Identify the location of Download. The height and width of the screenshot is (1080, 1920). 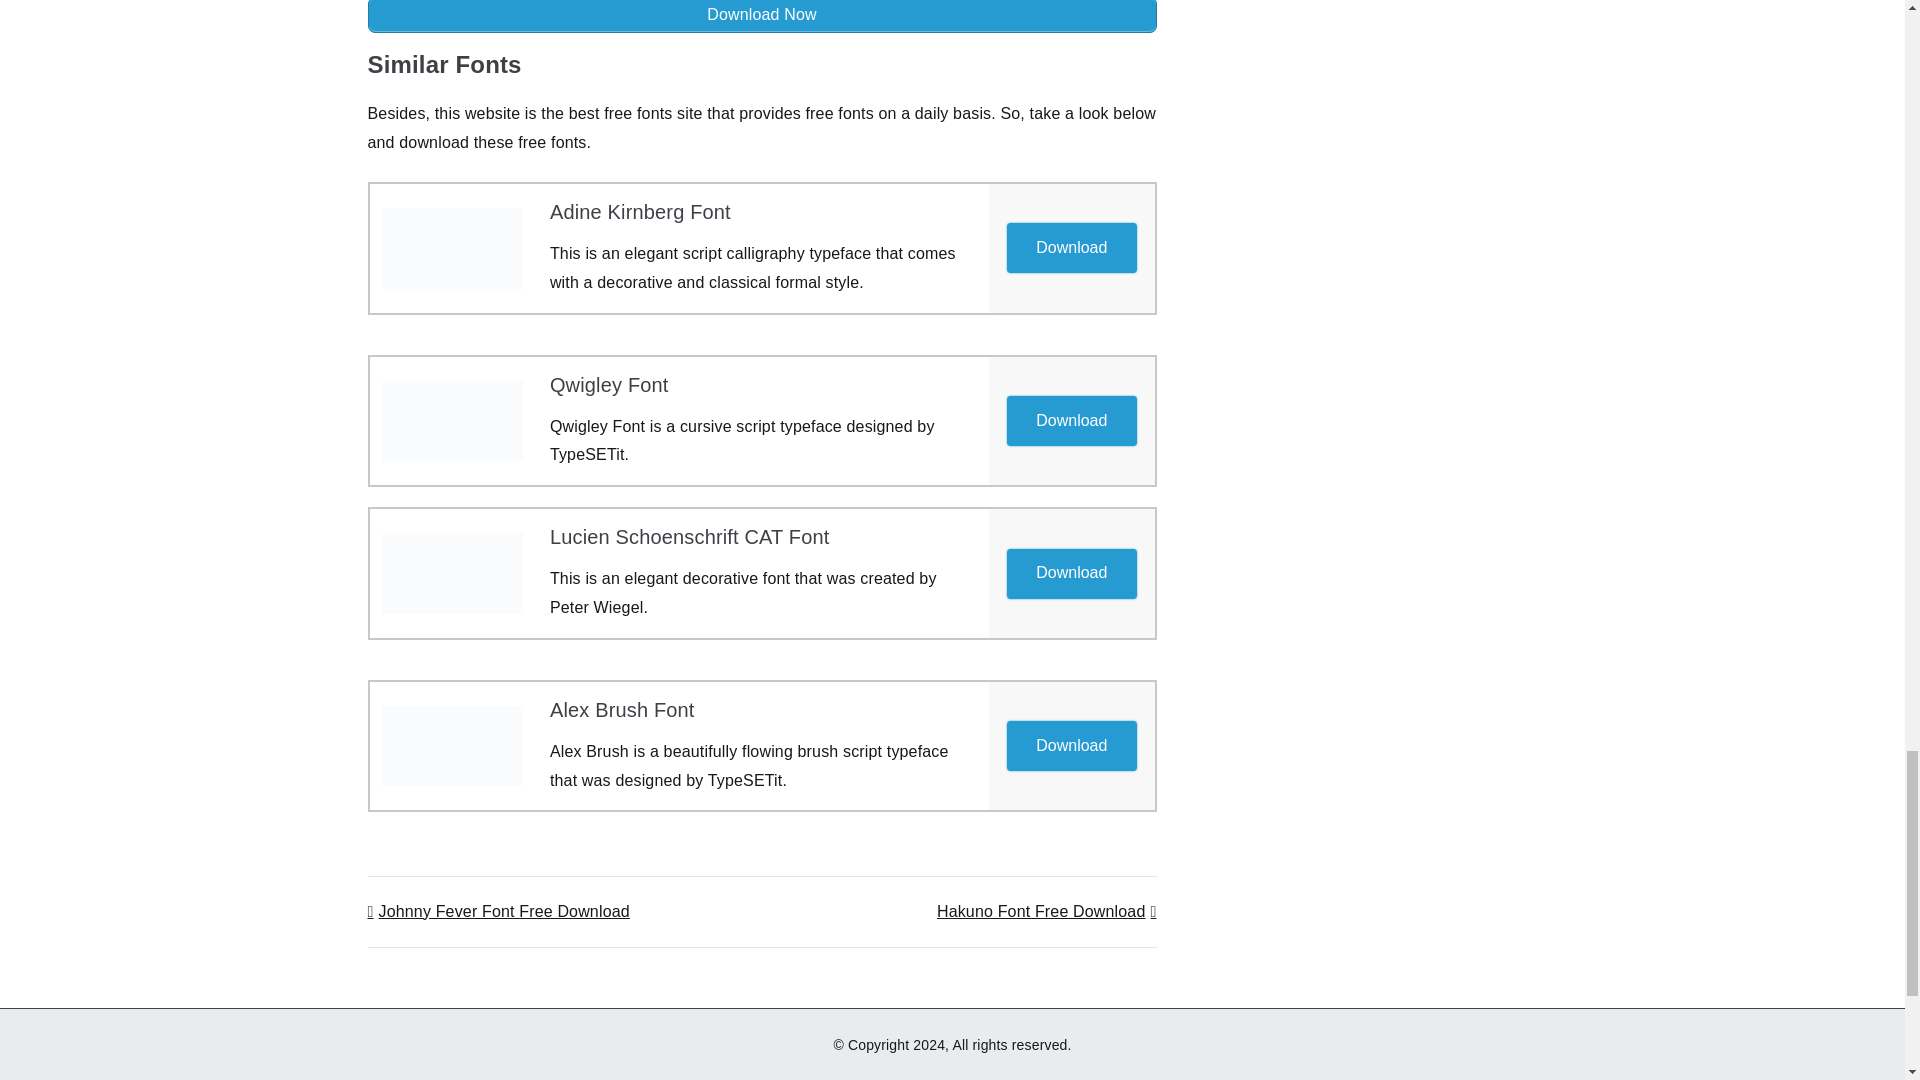
(1071, 746).